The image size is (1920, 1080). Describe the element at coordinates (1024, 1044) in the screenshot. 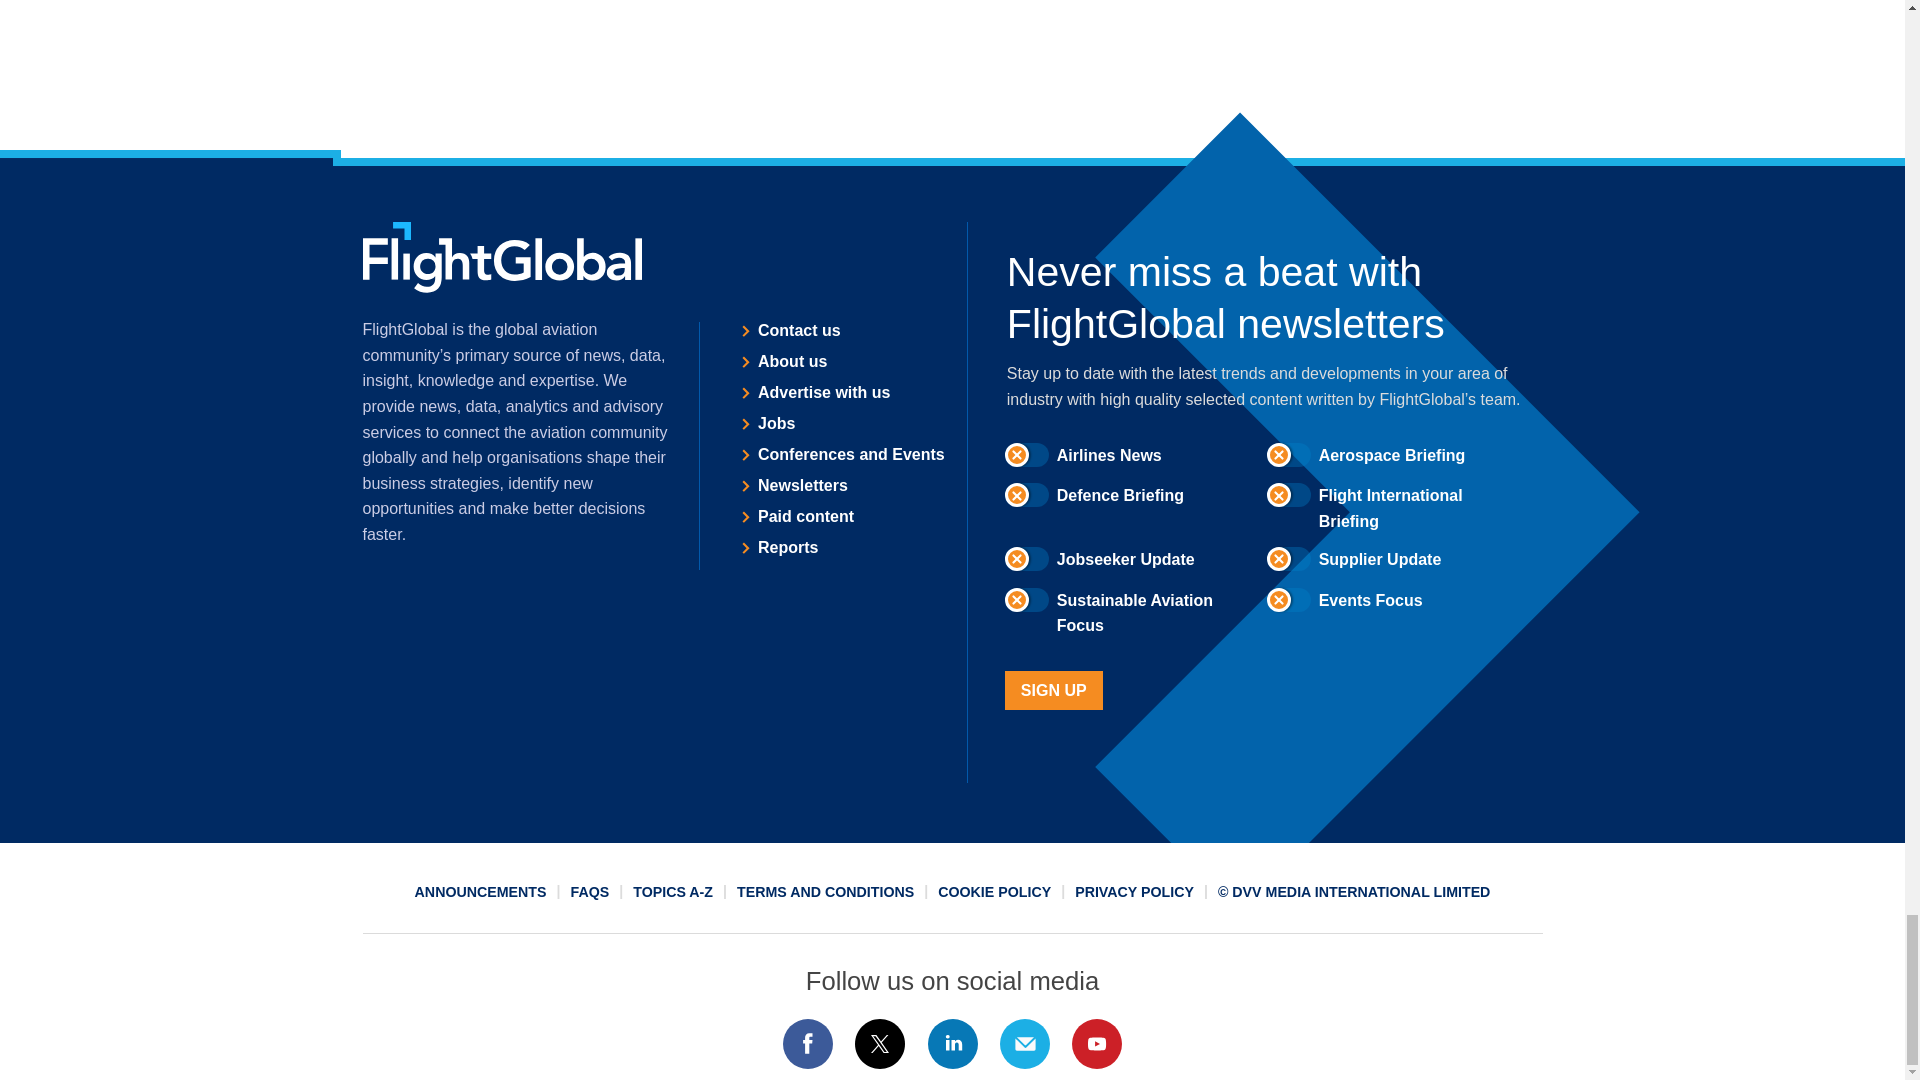

I see `Email us` at that location.